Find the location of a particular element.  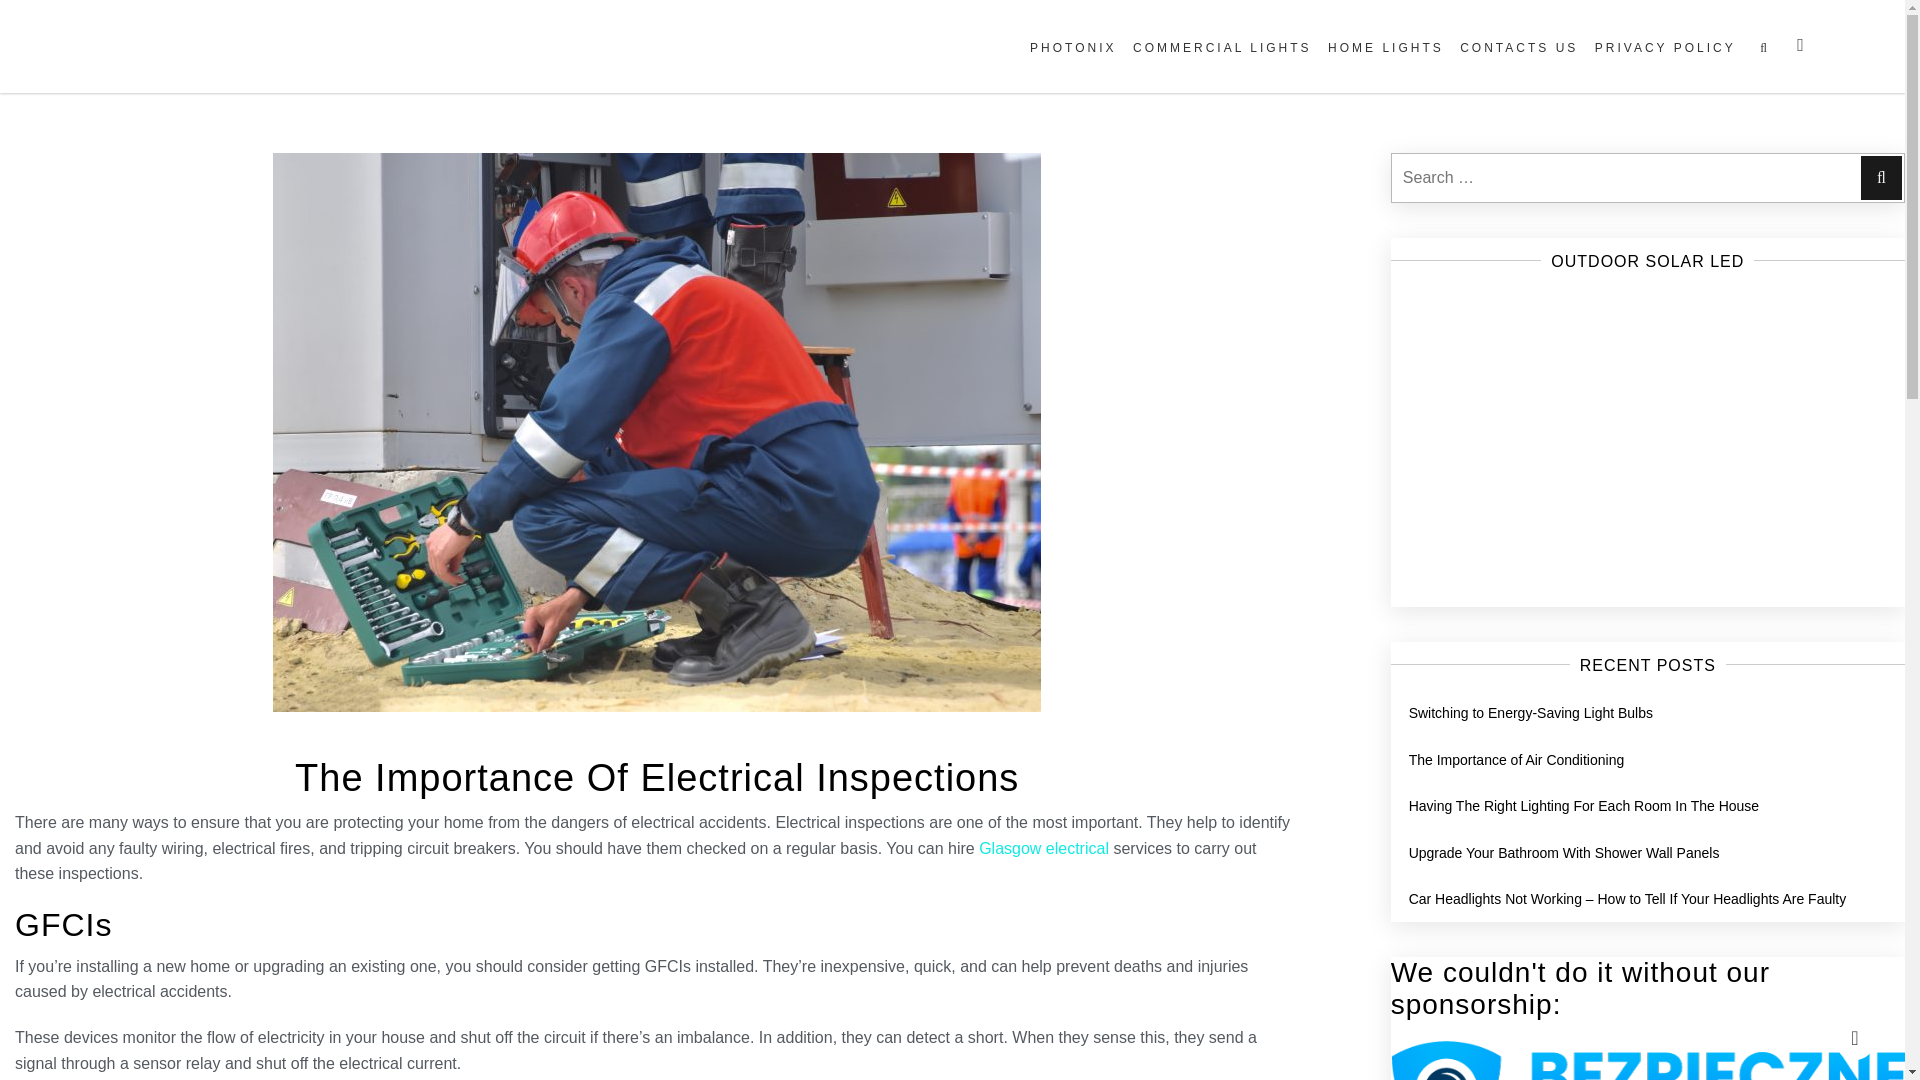

Upgrade Your Bathroom With Shower Wall Panels is located at coordinates (1564, 852).